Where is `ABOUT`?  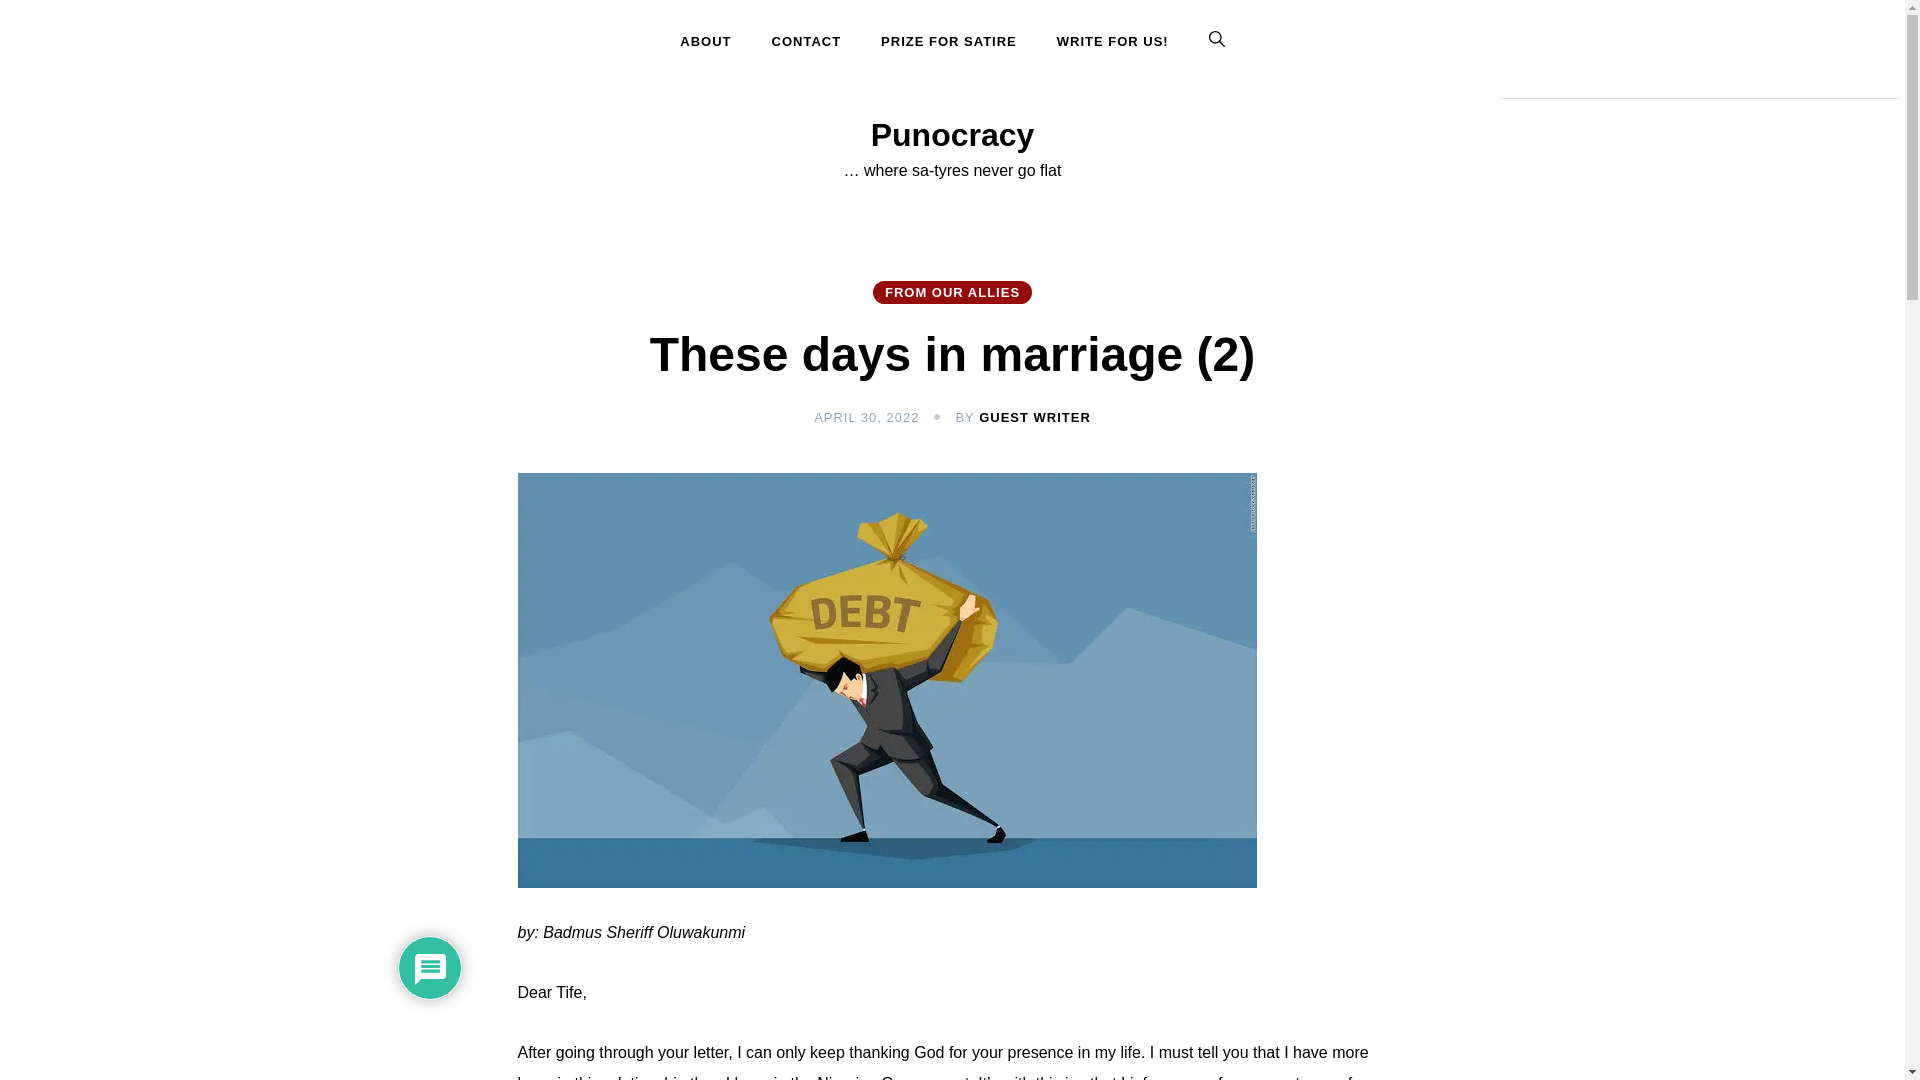
ABOUT is located at coordinates (714, 42).